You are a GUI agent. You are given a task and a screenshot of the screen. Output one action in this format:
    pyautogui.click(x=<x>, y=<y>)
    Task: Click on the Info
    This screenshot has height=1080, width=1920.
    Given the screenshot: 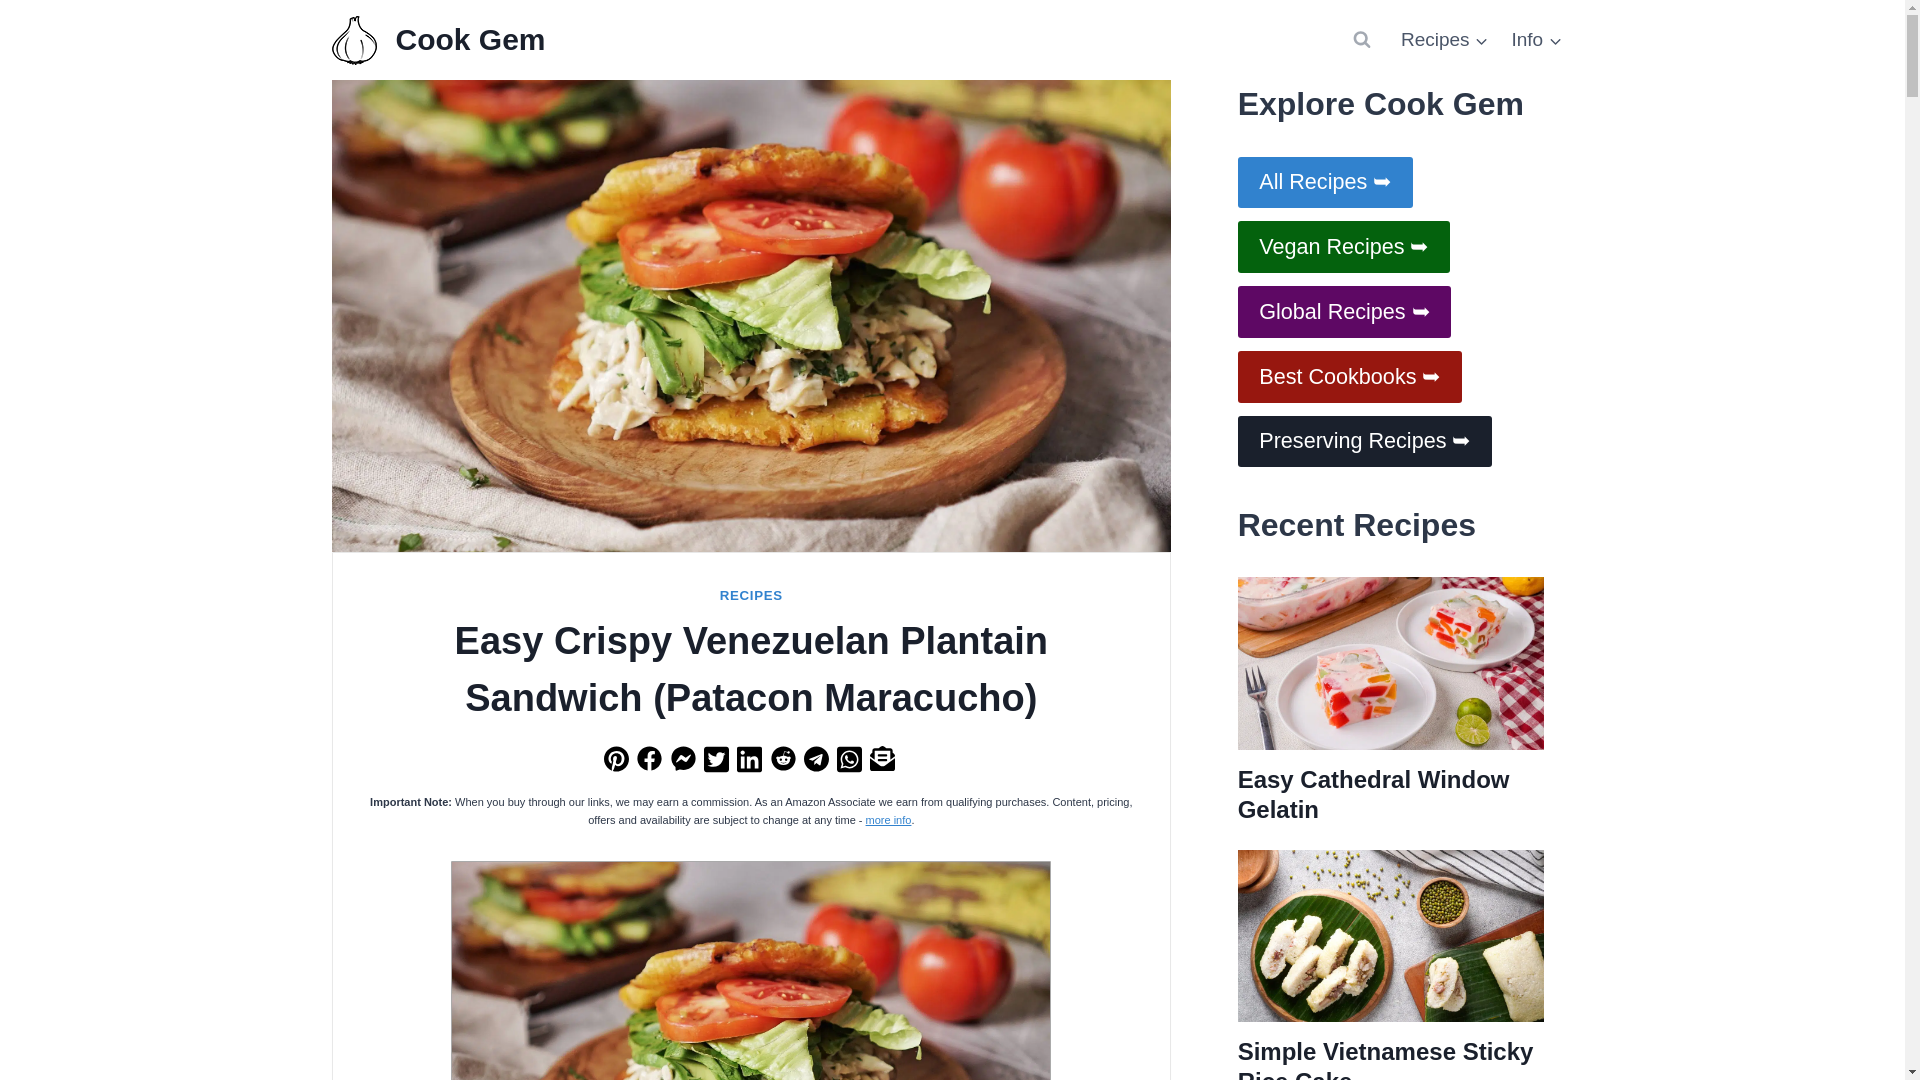 What is the action you would take?
    pyautogui.click(x=1536, y=38)
    